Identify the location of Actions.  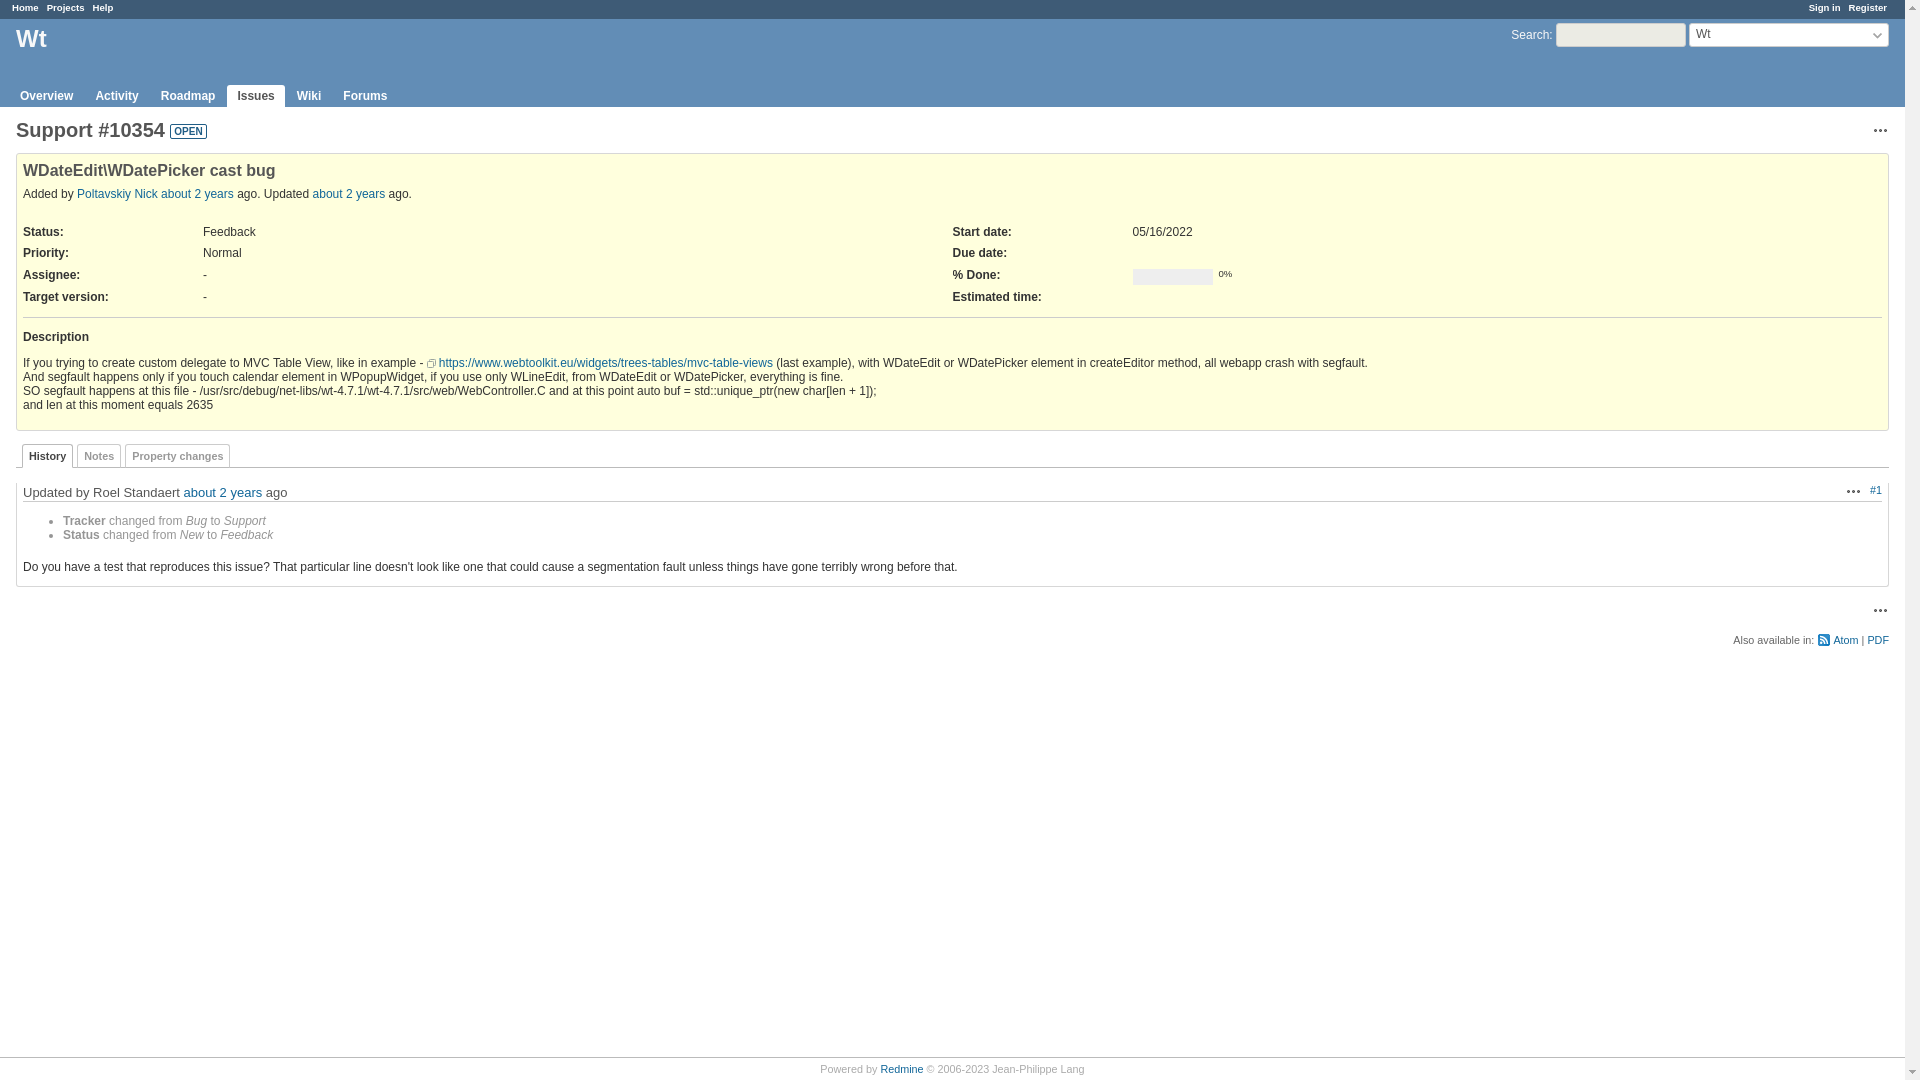
(1881, 130).